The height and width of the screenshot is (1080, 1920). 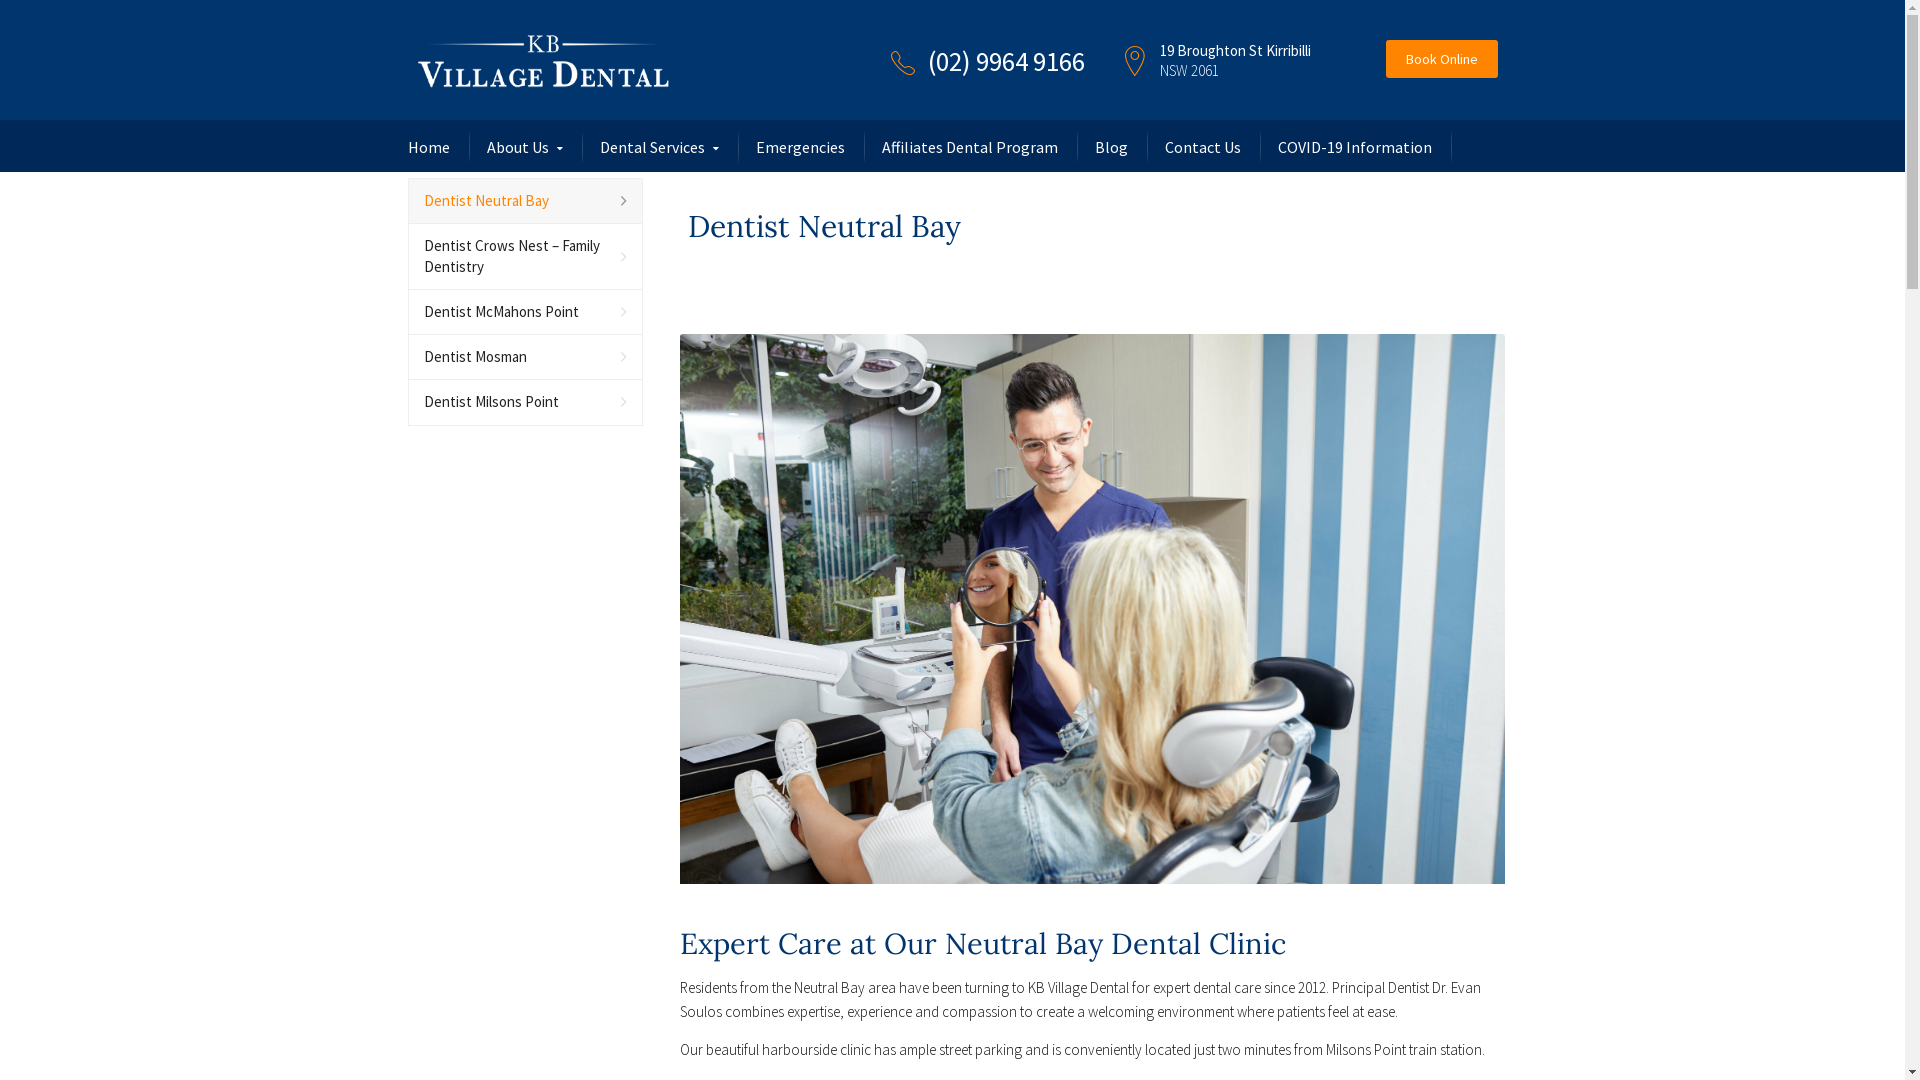 I want to click on Book Online, so click(x=1442, y=58).